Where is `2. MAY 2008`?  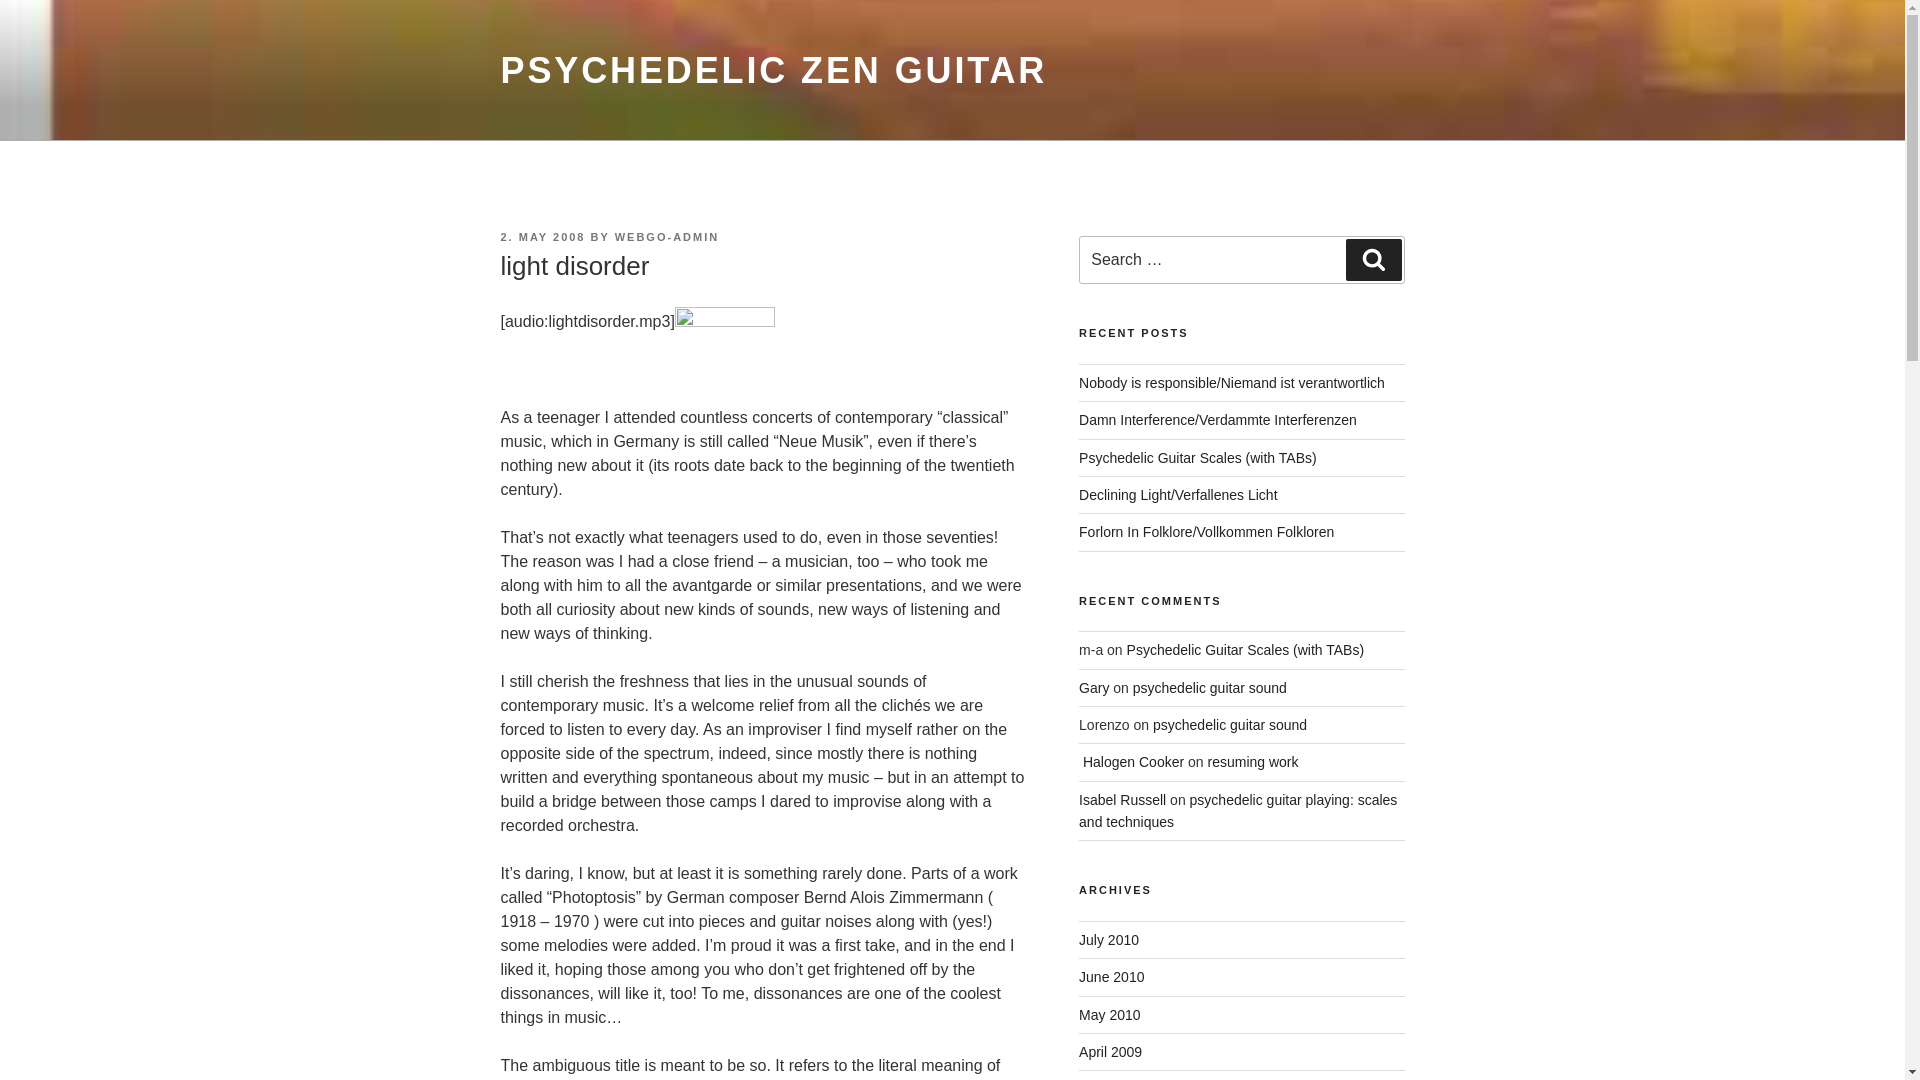
2. MAY 2008 is located at coordinates (542, 237).